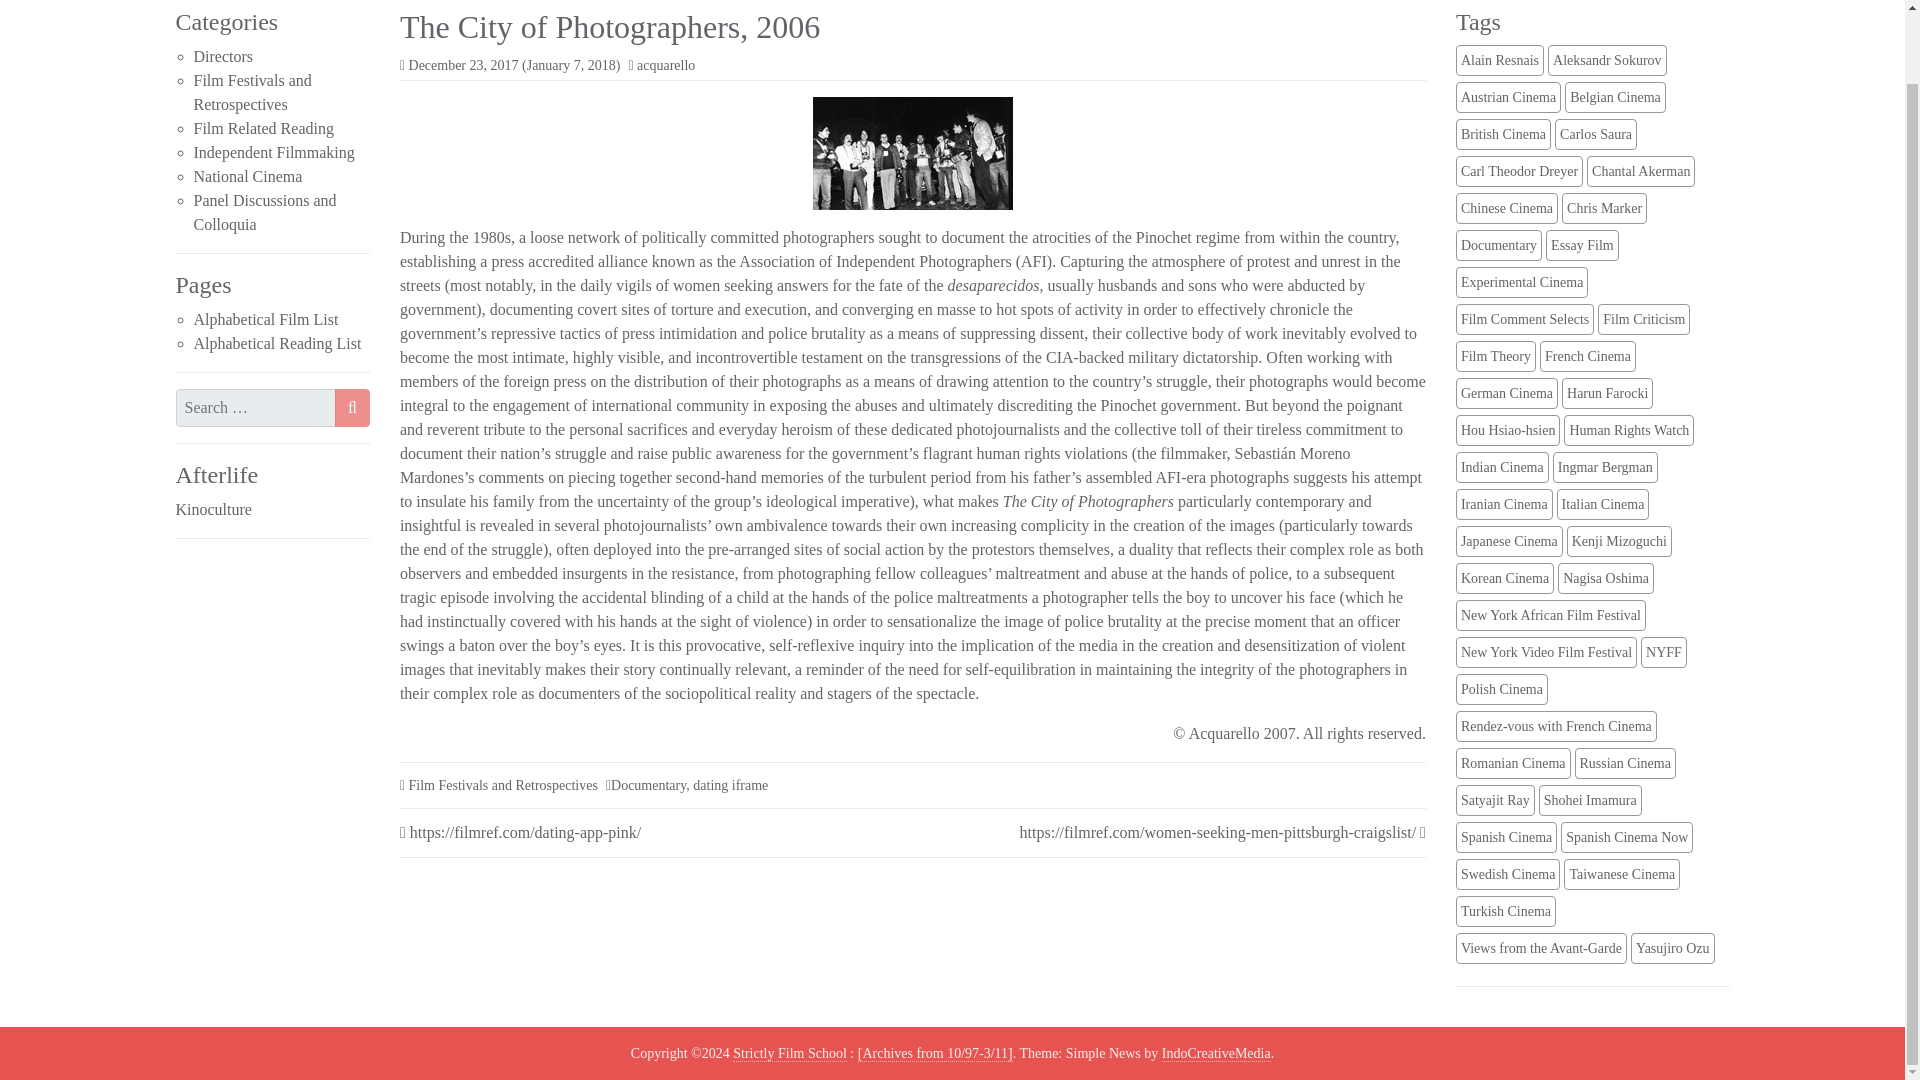 The width and height of the screenshot is (1920, 1080). Describe the element at coordinates (502, 784) in the screenshot. I see `Film Festivals and Retrospectives` at that location.